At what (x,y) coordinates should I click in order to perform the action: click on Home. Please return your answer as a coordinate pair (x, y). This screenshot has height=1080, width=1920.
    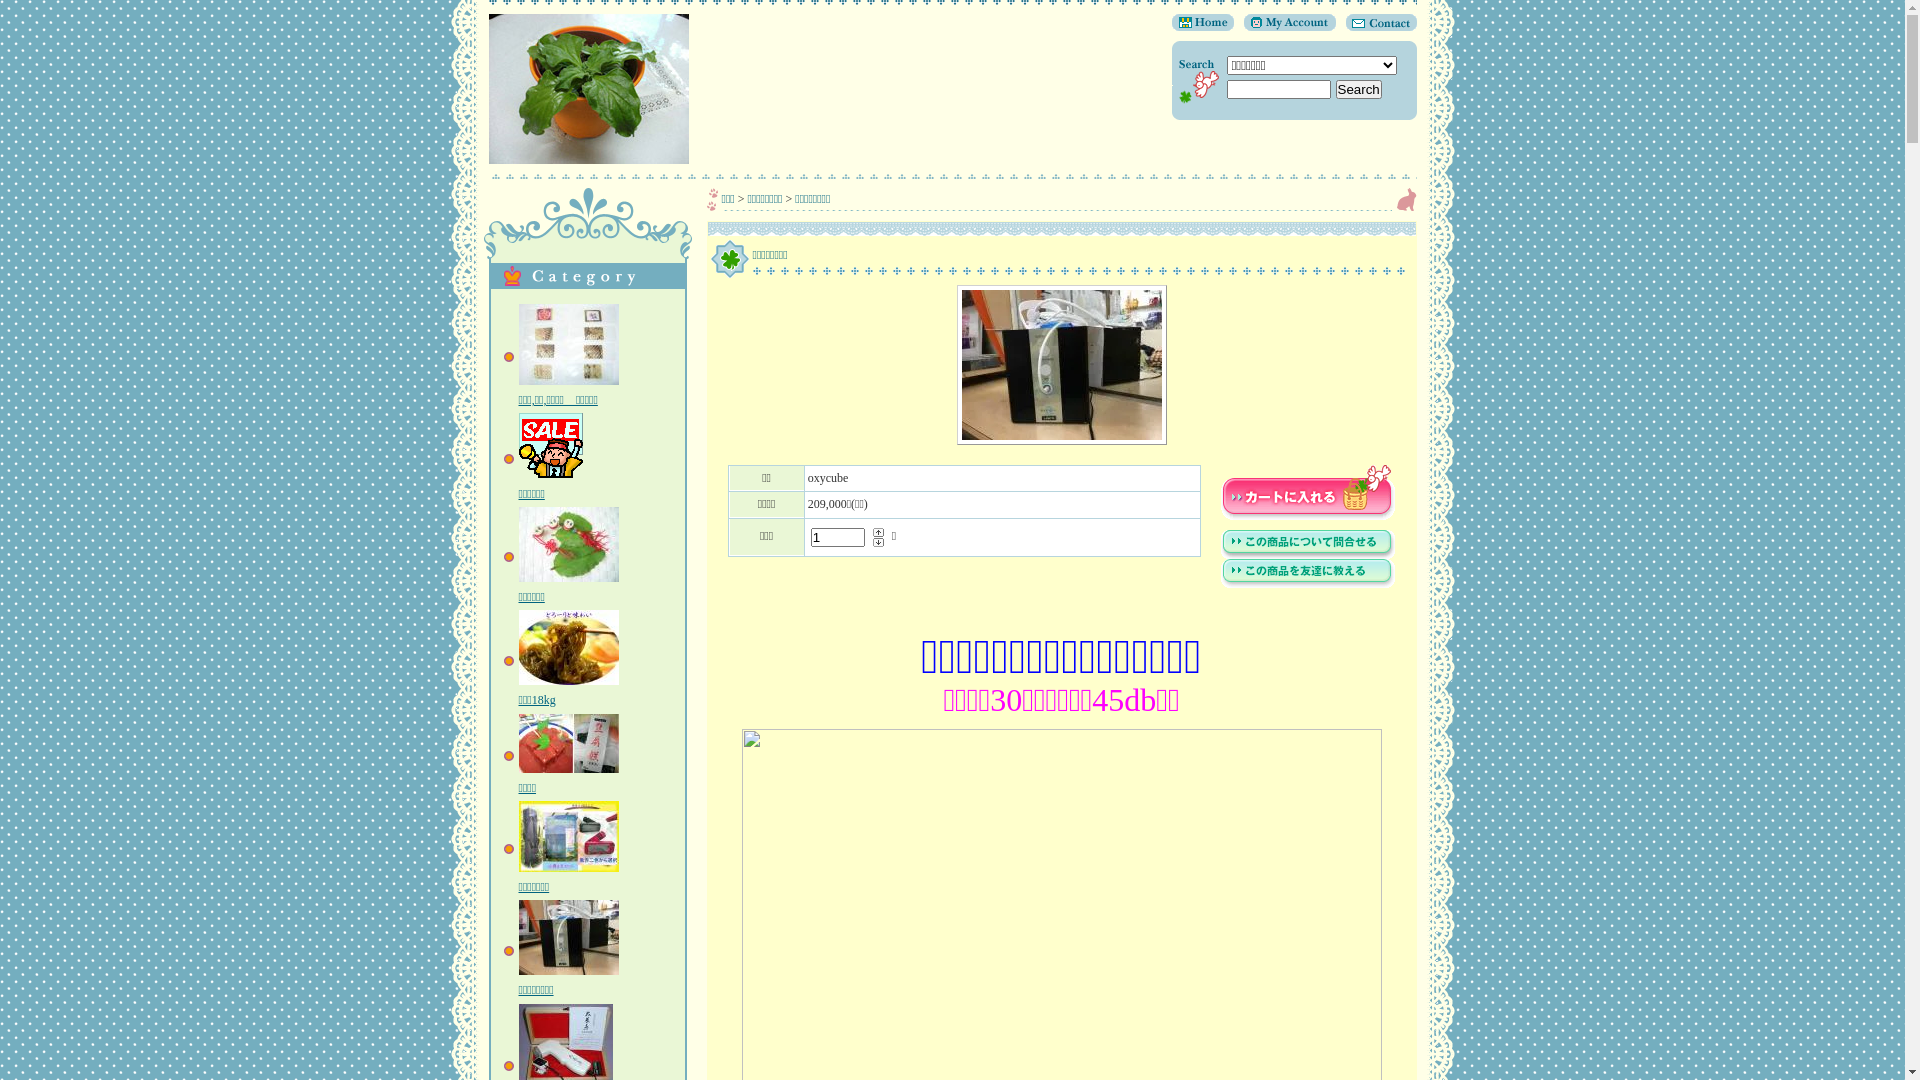
    Looking at the image, I should click on (1203, 27).